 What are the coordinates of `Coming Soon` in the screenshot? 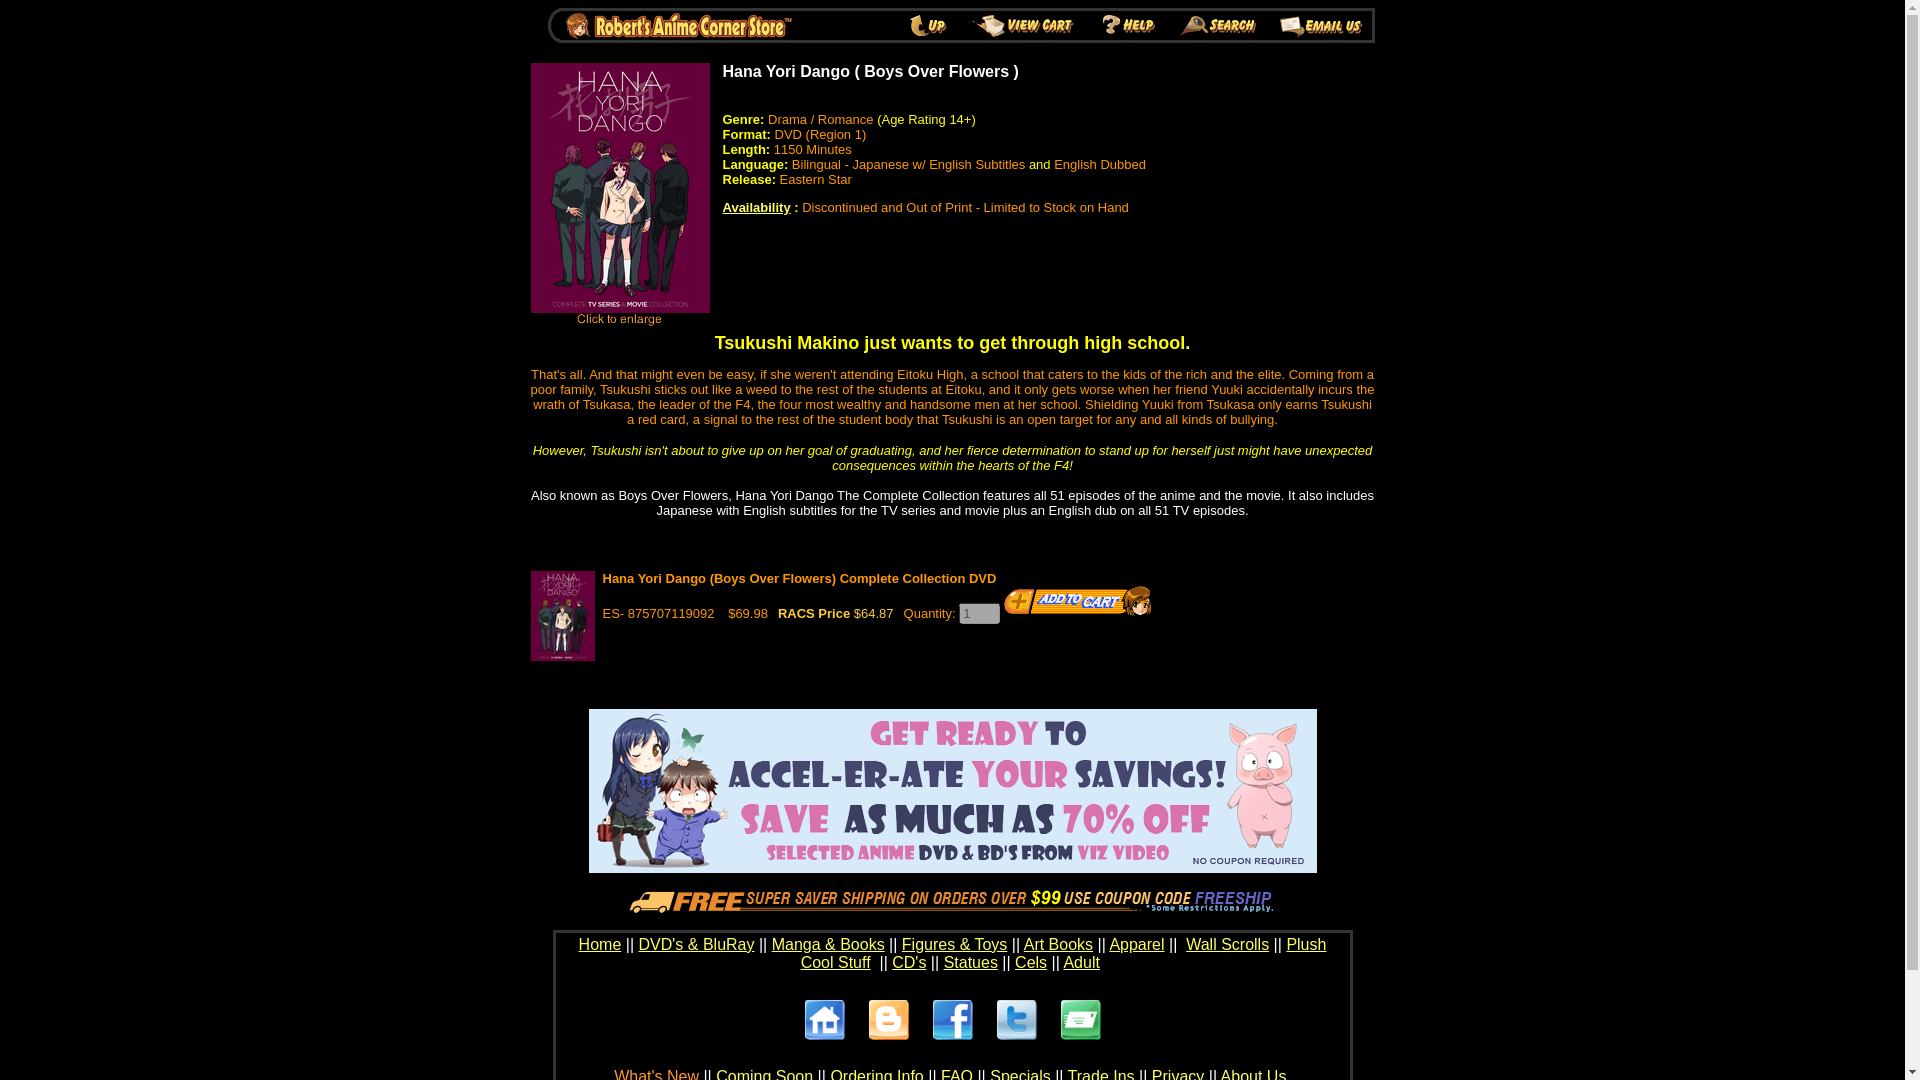 It's located at (764, 1074).